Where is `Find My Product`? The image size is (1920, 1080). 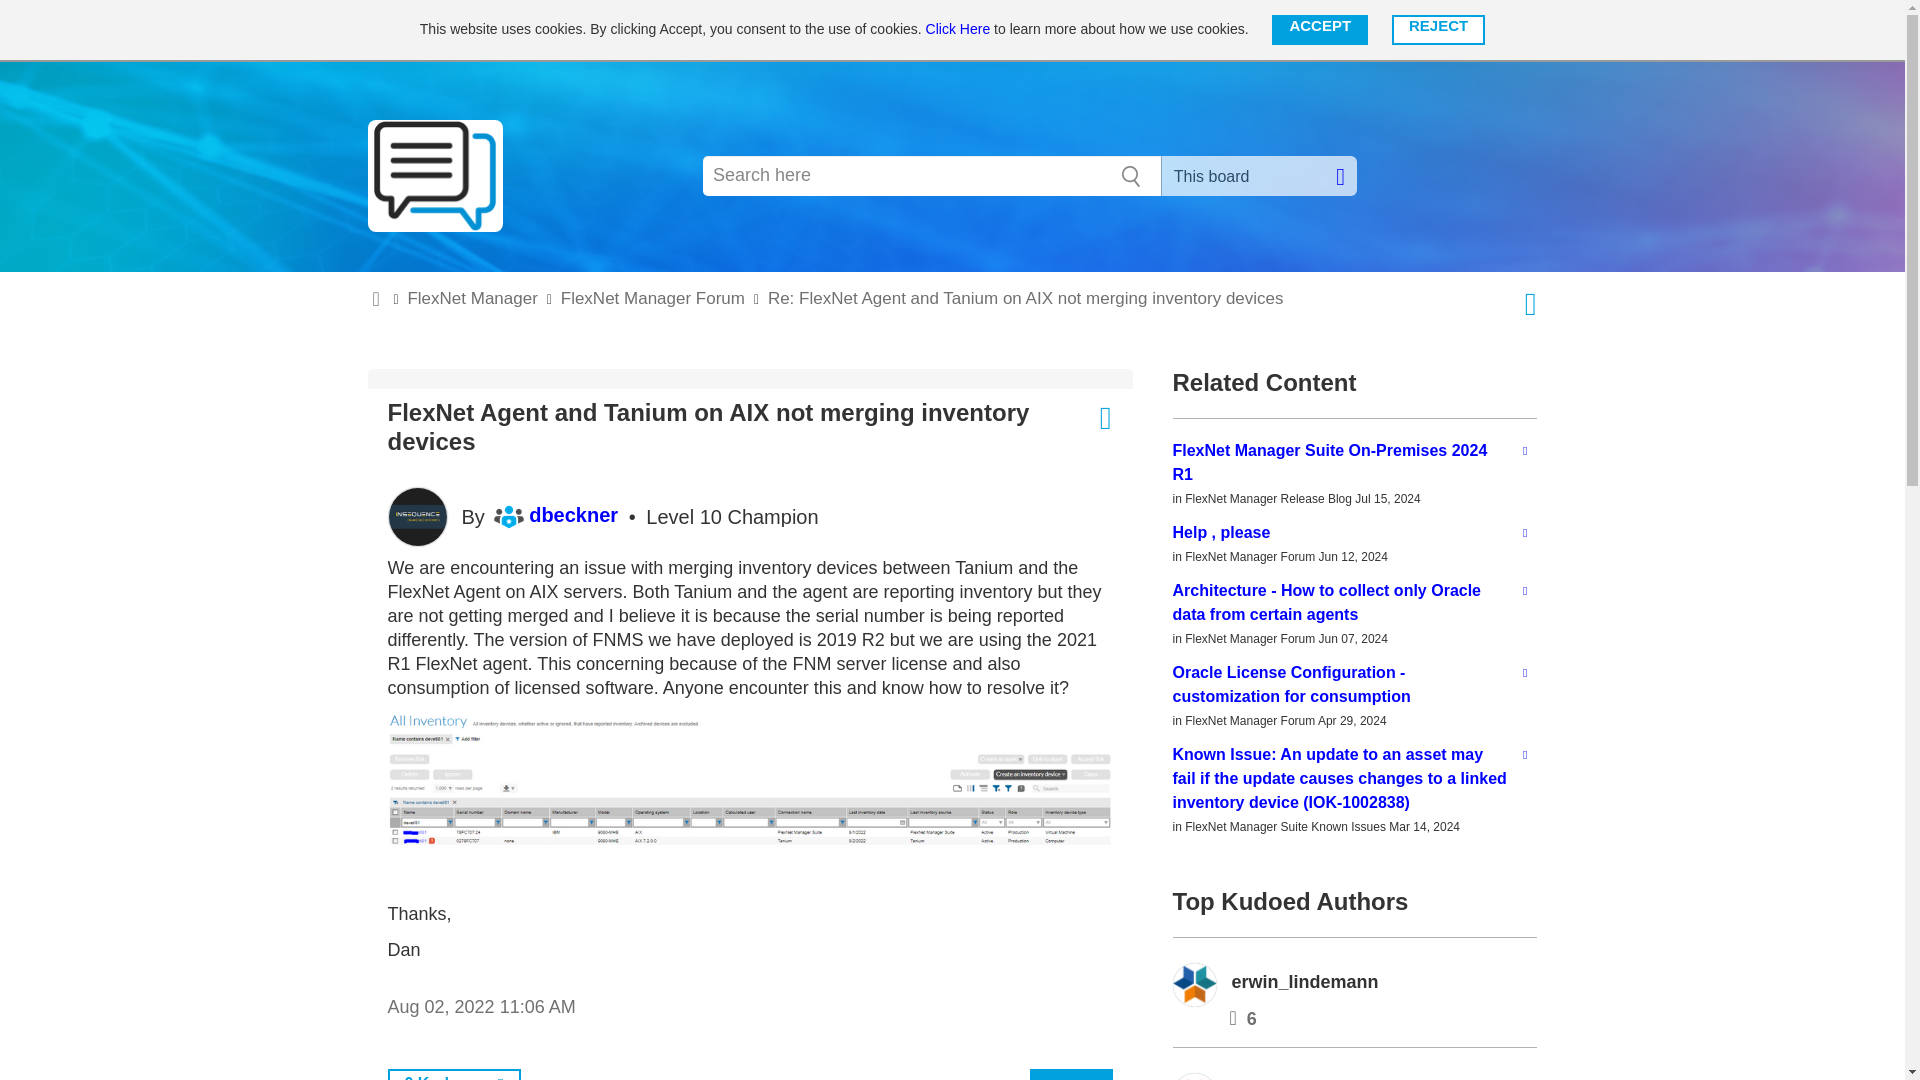
Find My Product is located at coordinates (686, 30).